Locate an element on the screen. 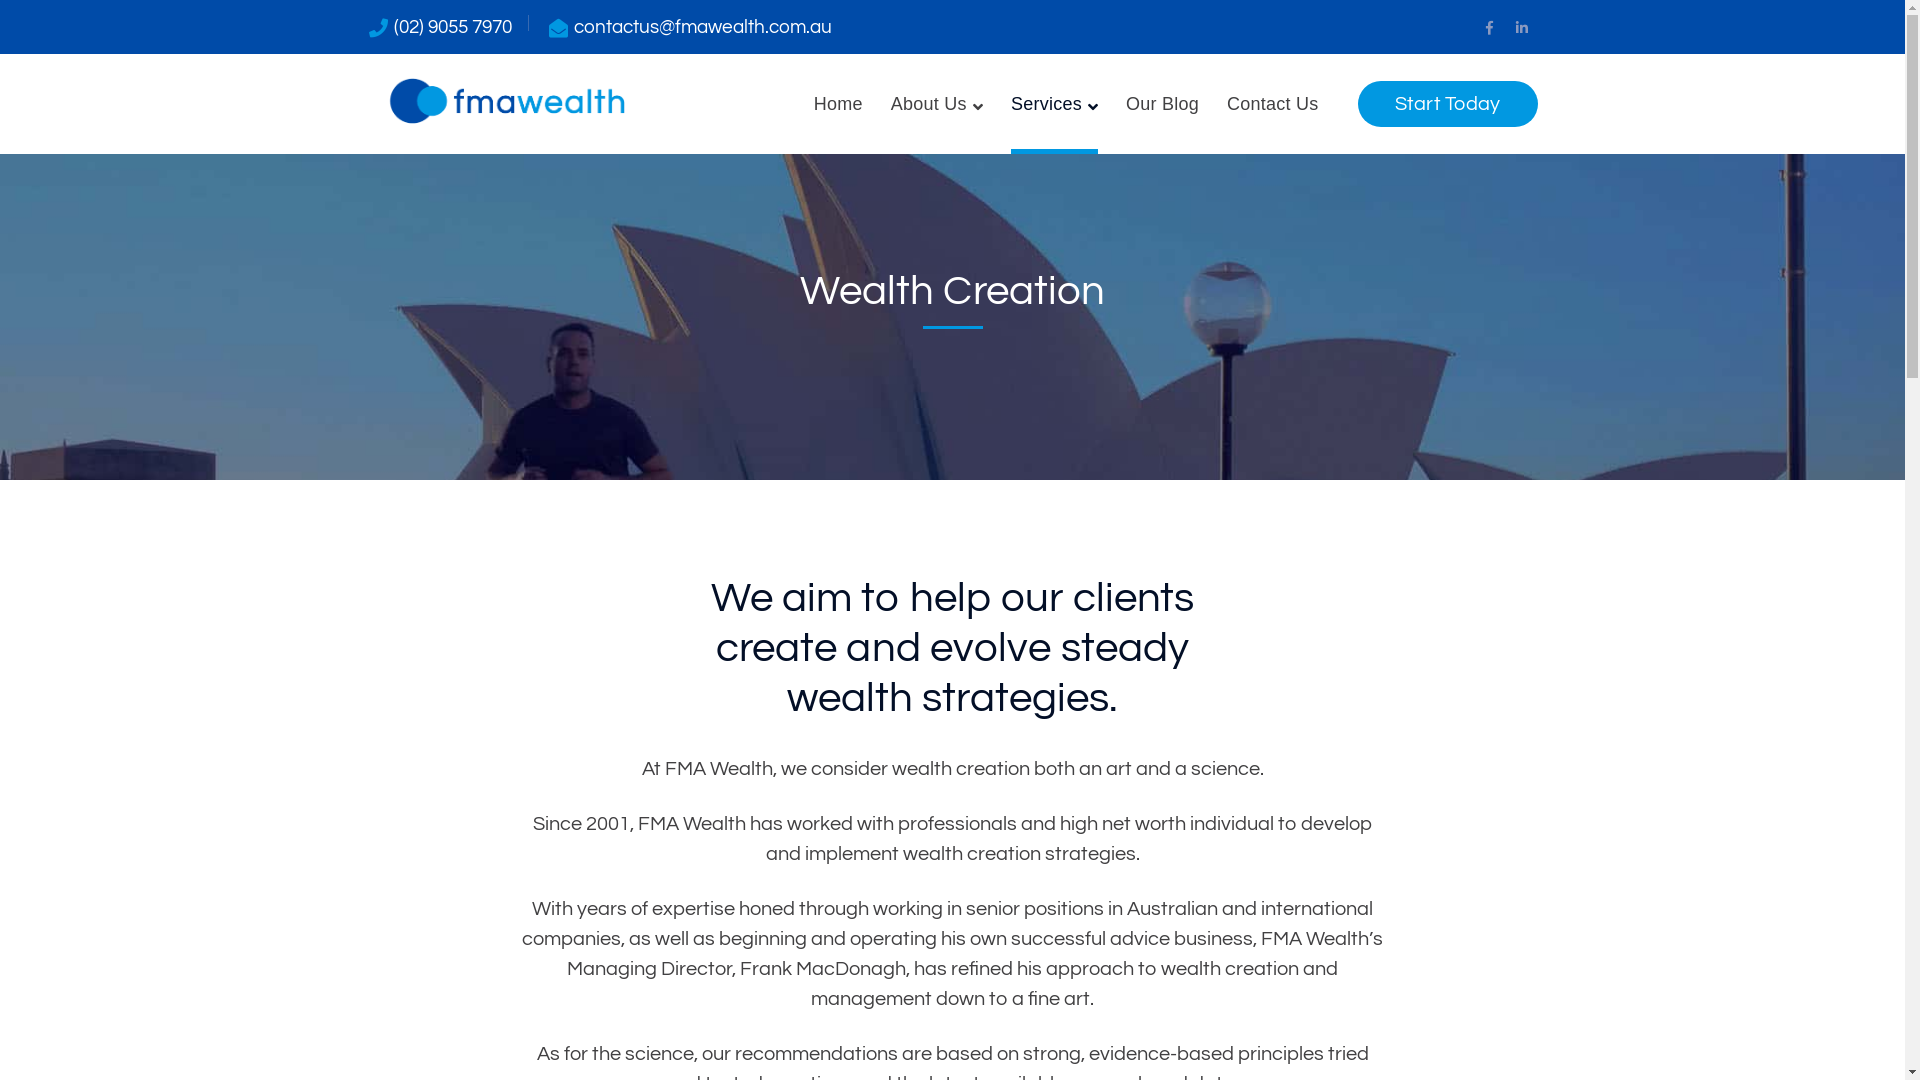 The width and height of the screenshot is (1920, 1080). About Us is located at coordinates (937, 104).